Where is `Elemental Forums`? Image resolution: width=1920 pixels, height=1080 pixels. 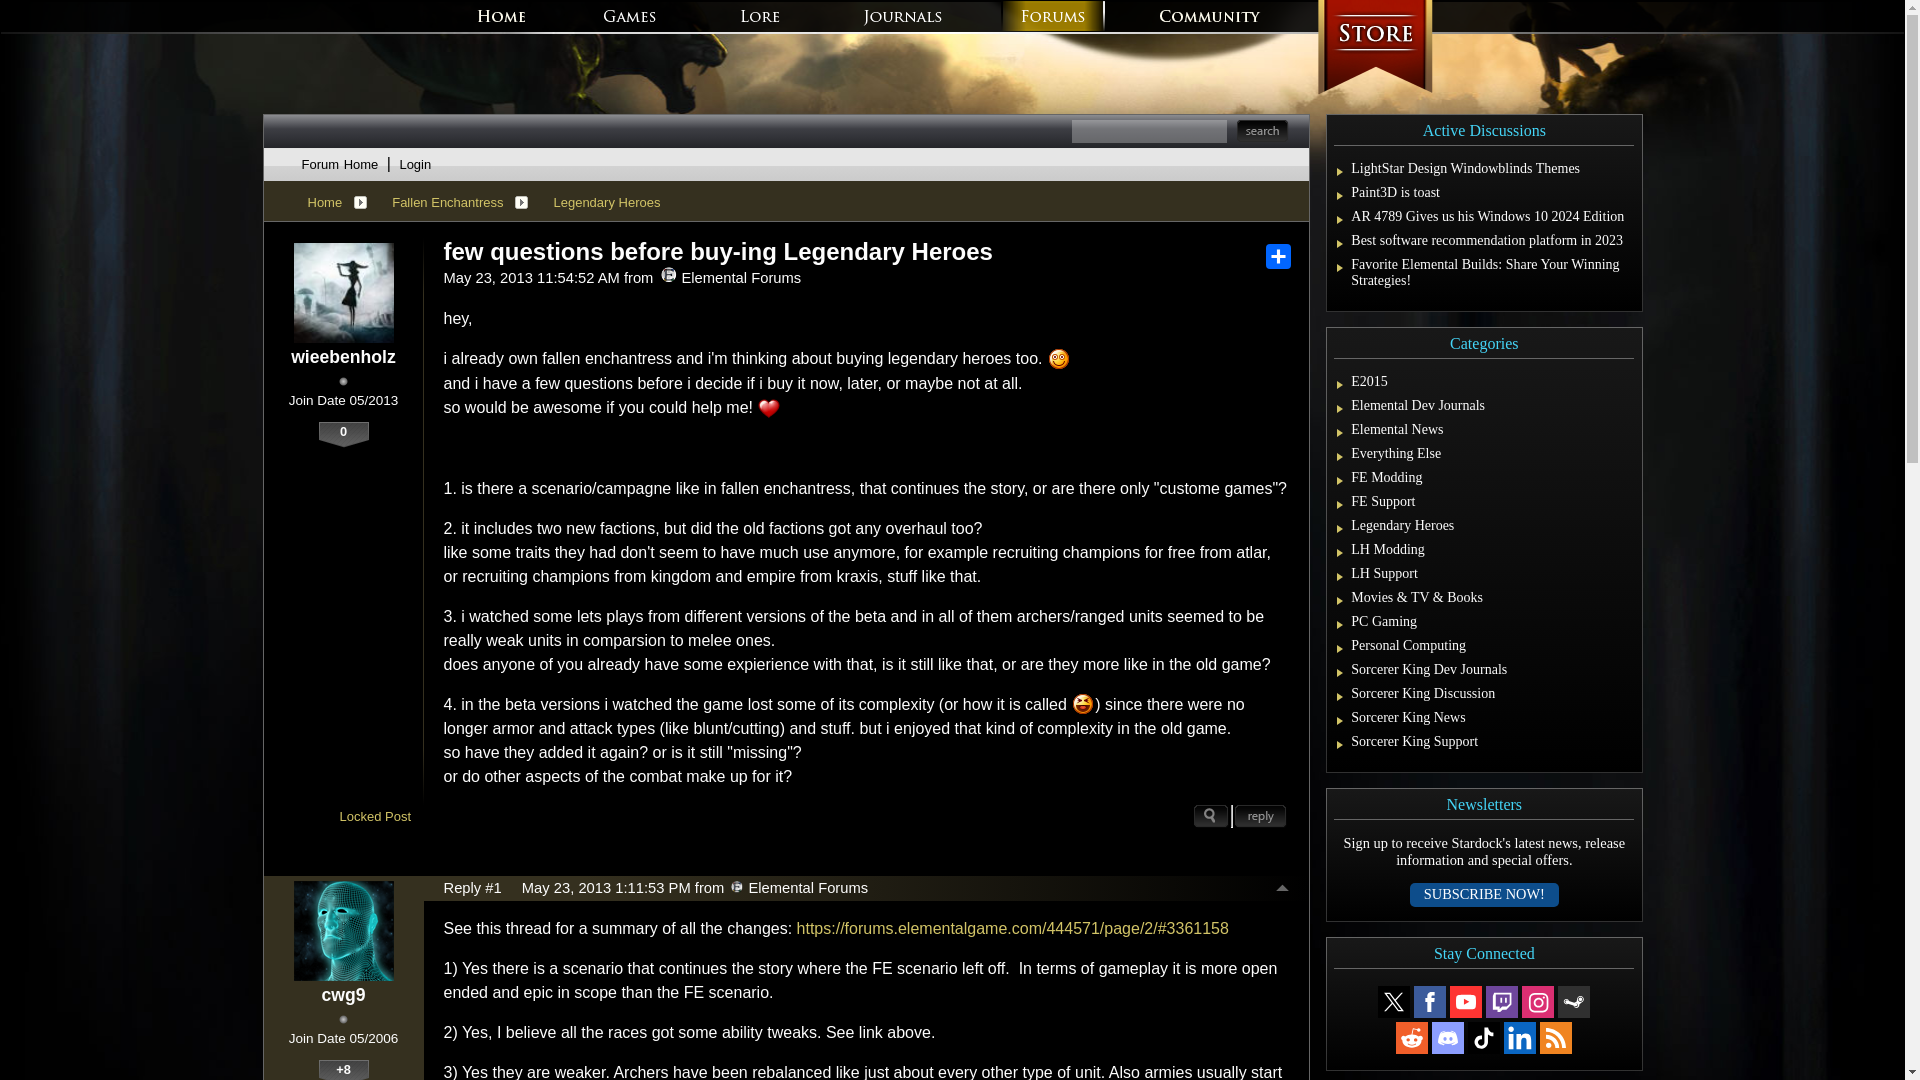
Elemental Forums is located at coordinates (737, 887).